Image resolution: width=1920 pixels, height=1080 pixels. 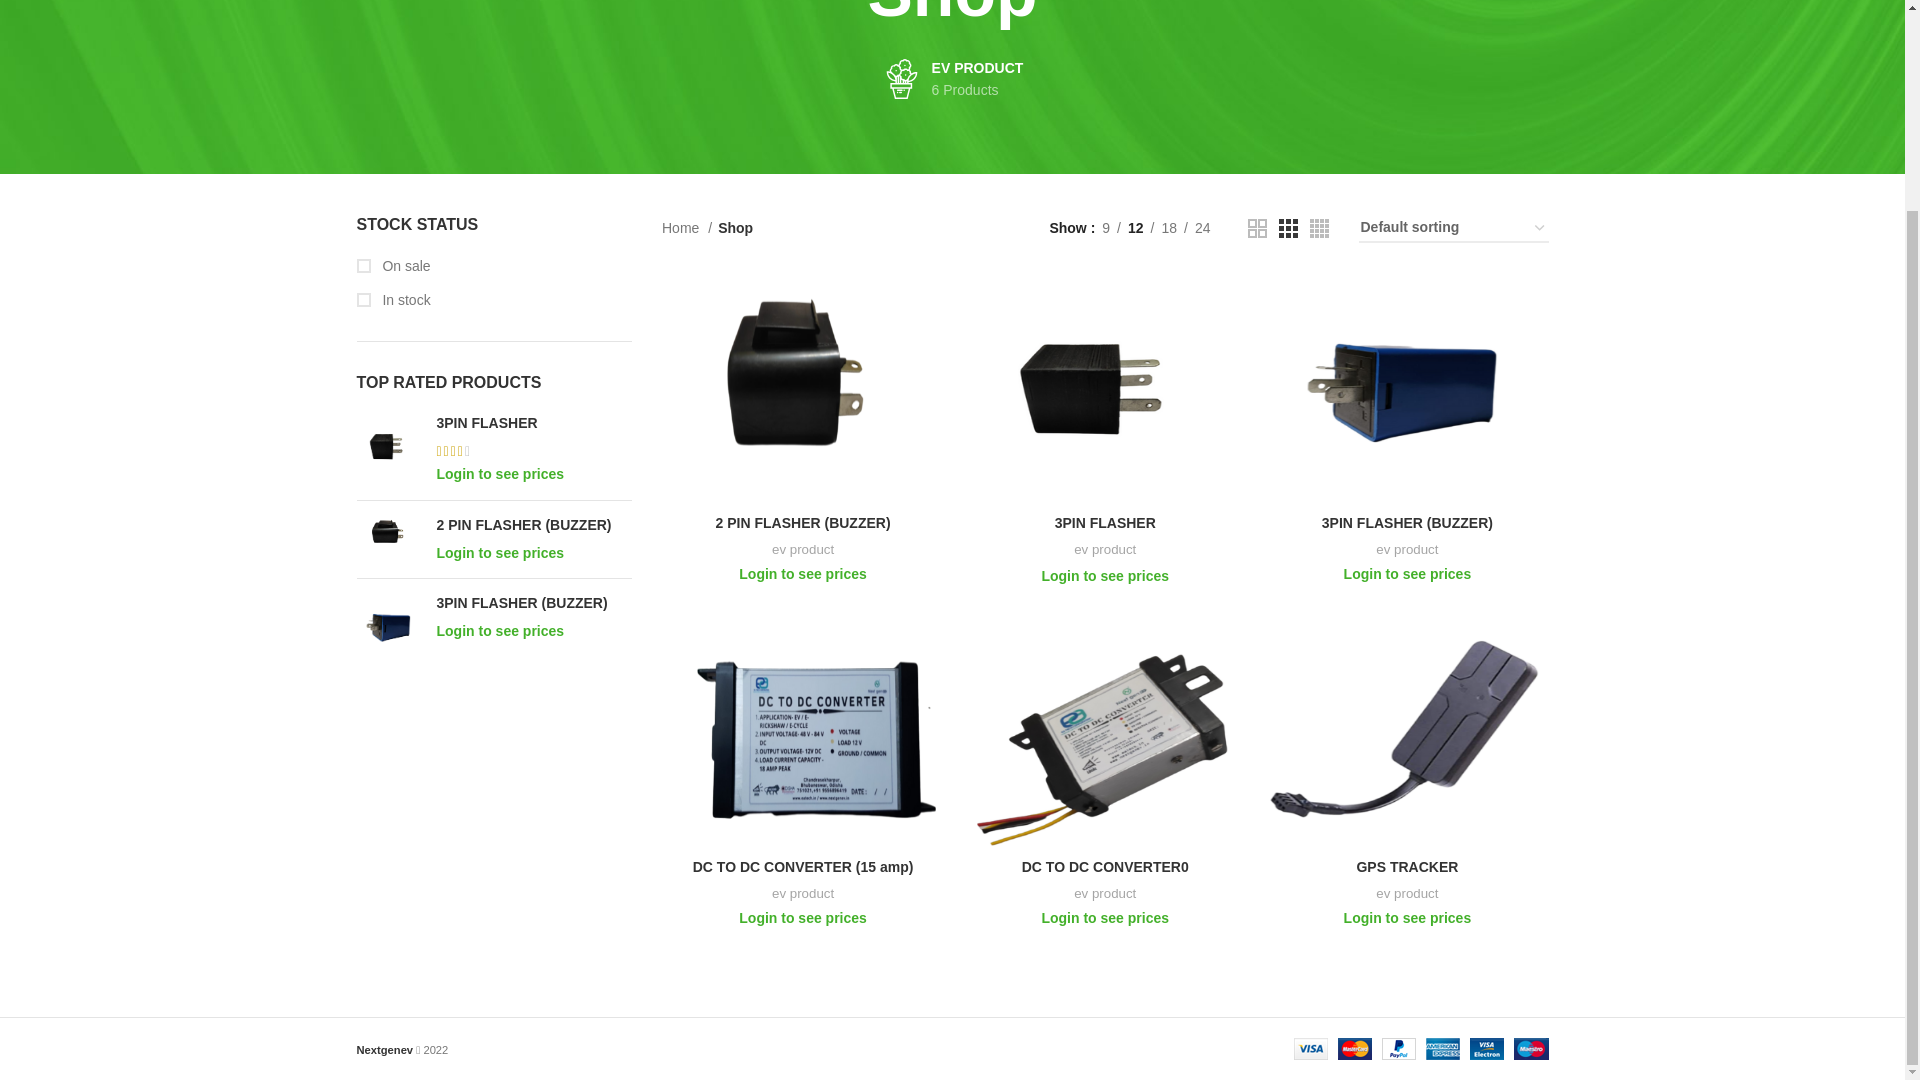 What do you see at coordinates (1202, 228) in the screenshot?
I see `9` at bounding box center [1202, 228].